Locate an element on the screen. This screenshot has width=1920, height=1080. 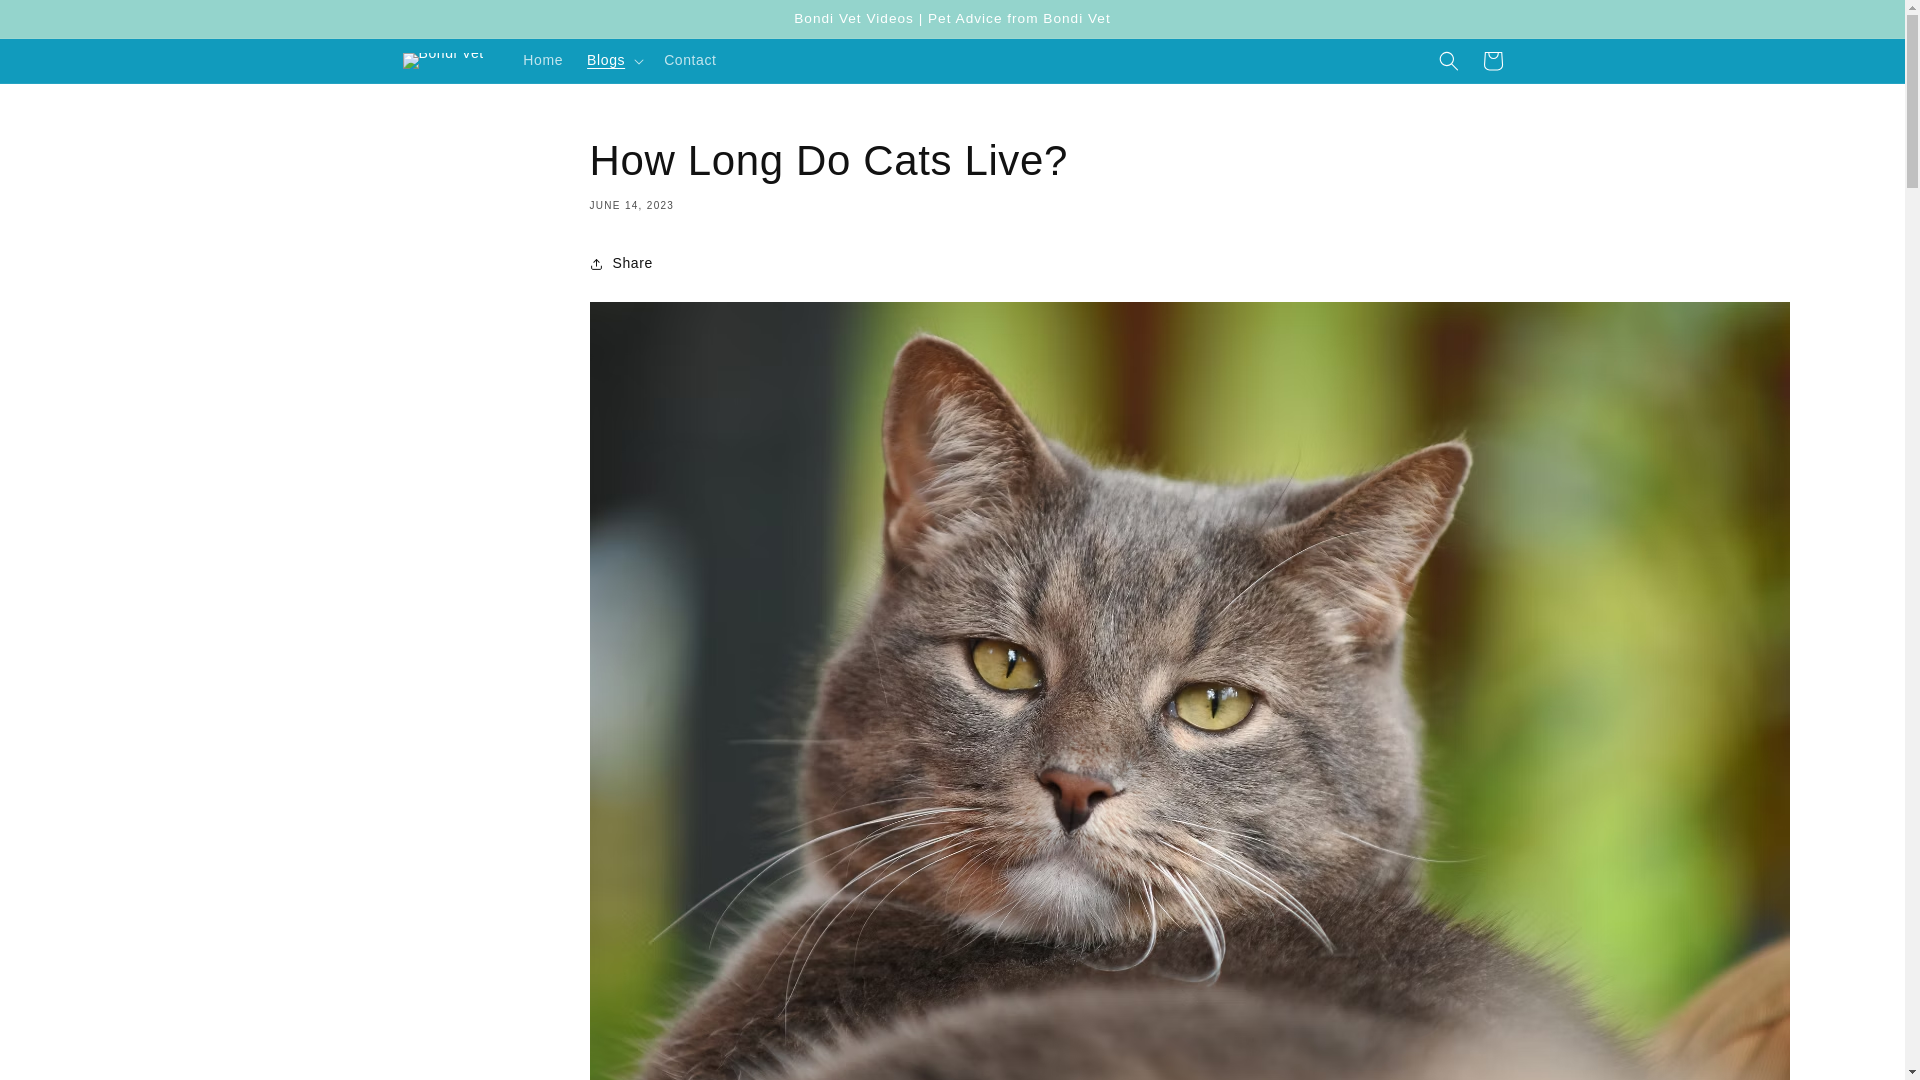
Home is located at coordinates (542, 60).